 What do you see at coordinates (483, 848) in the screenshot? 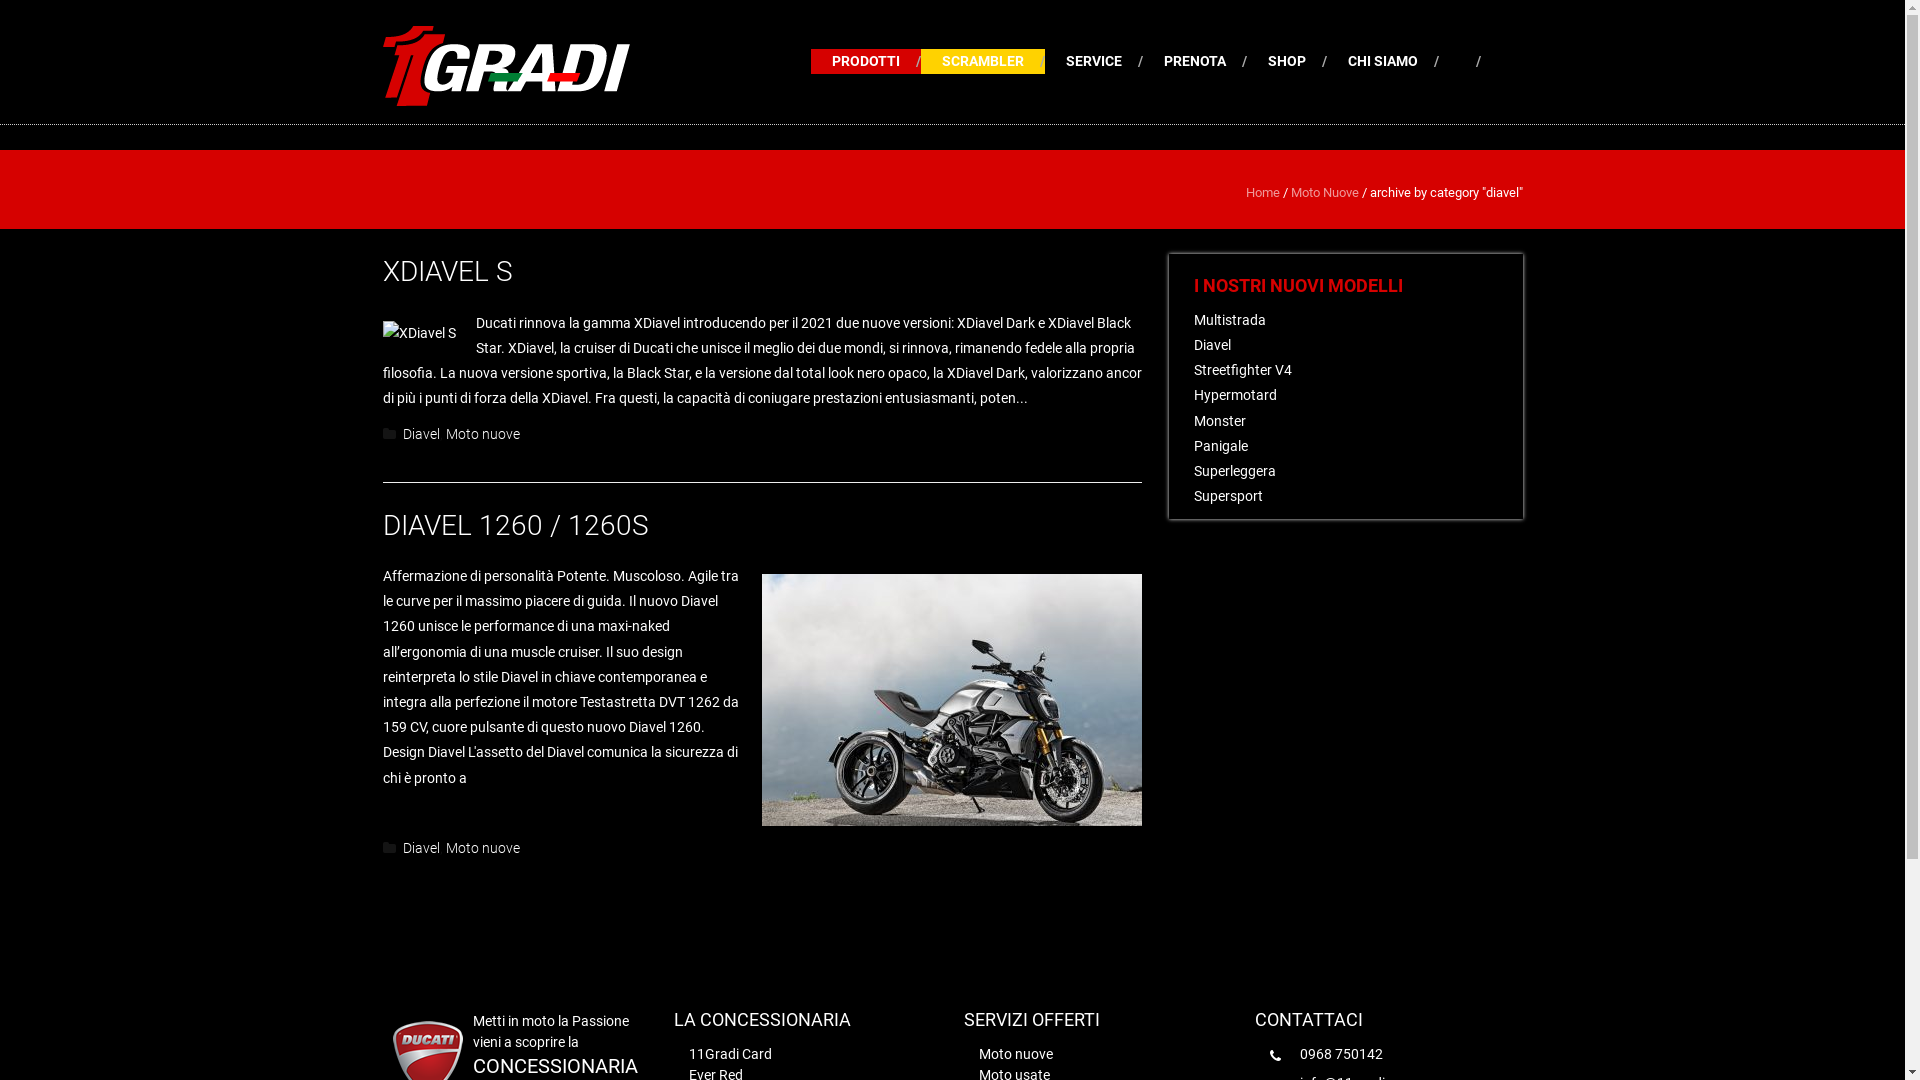
I see `Moto nuove` at bounding box center [483, 848].